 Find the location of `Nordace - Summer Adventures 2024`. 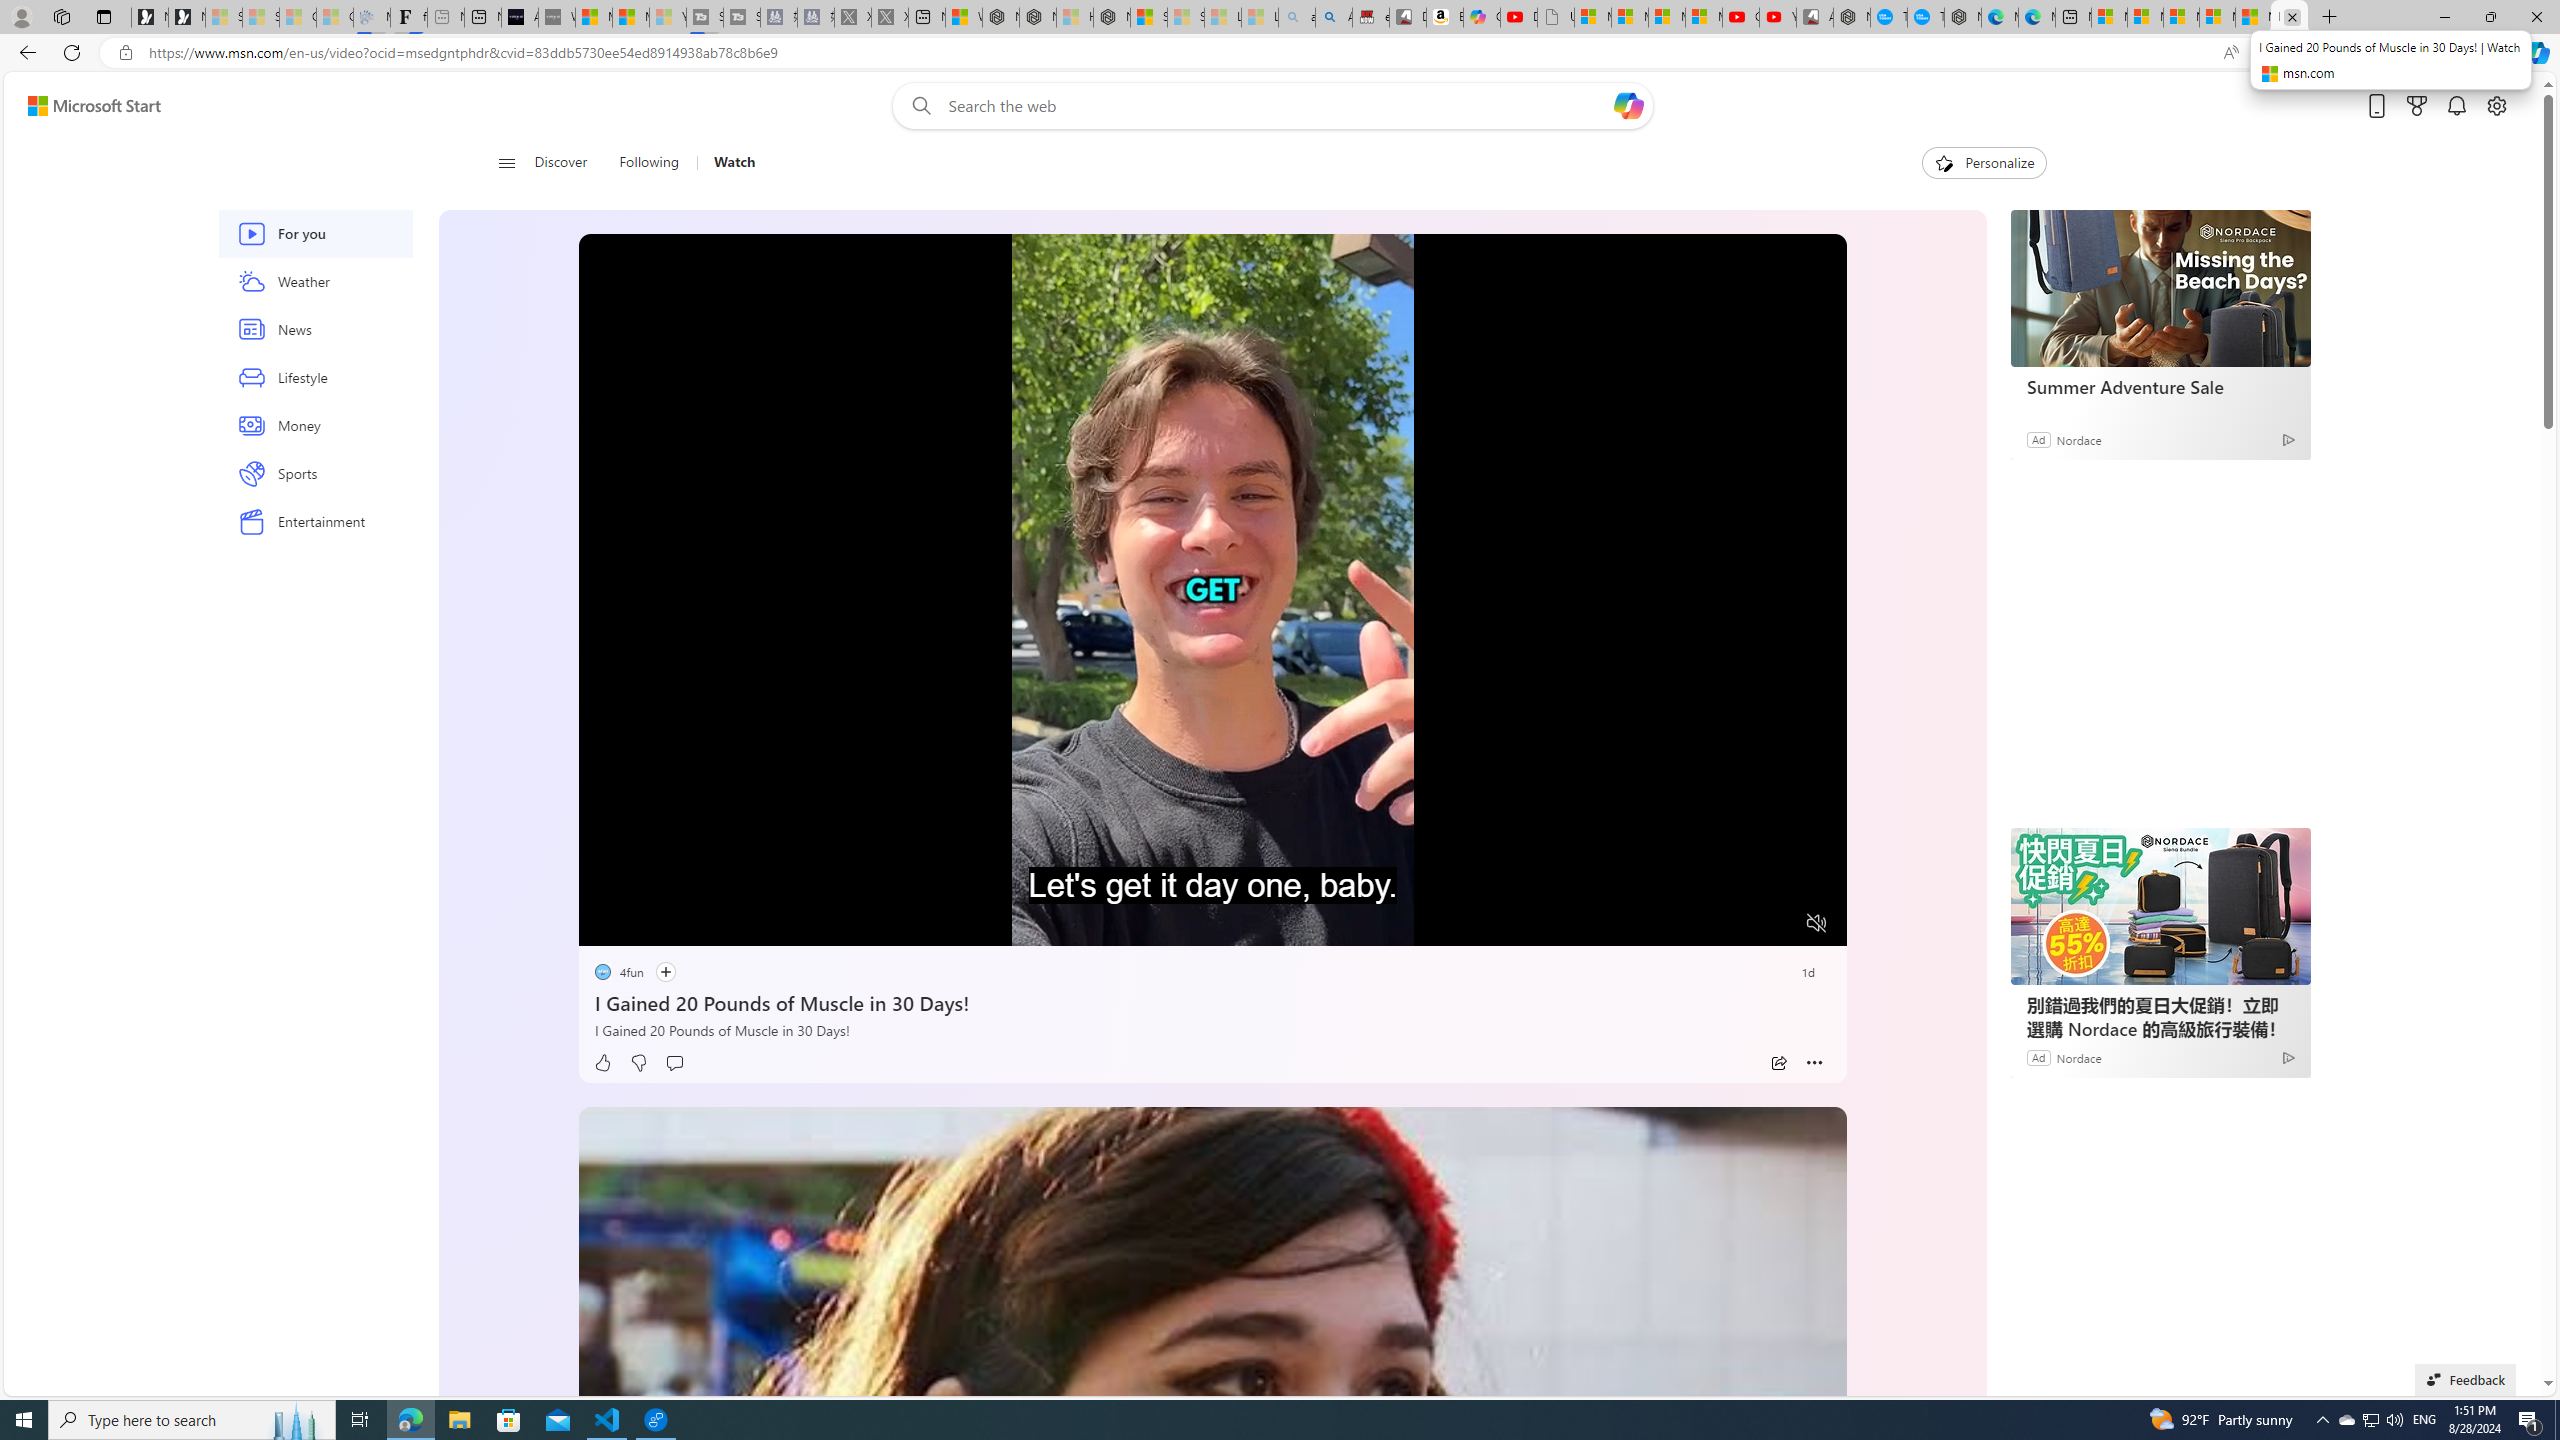

Nordace - Summer Adventures 2024 is located at coordinates (1038, 17).